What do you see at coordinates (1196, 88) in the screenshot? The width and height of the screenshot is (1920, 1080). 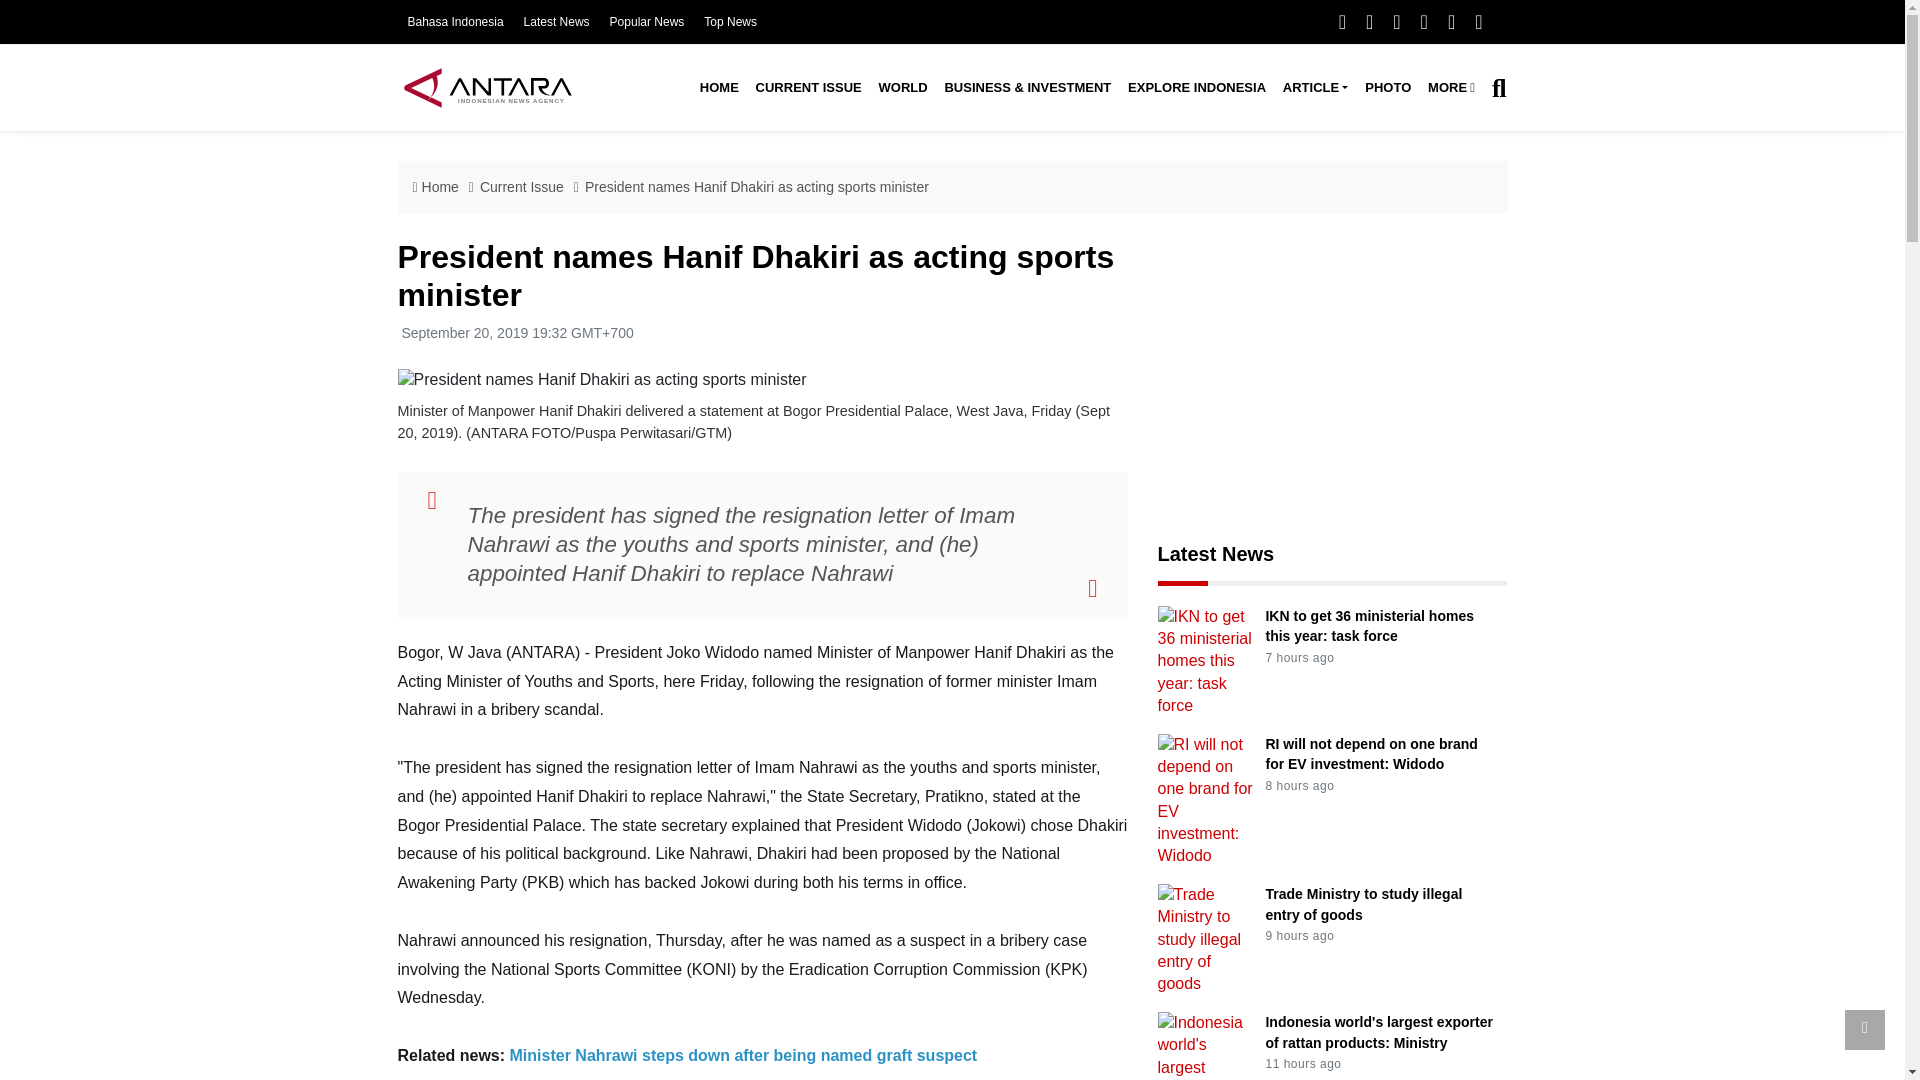 I see `Explore Indonesia` at bounding box center [1196, 88].